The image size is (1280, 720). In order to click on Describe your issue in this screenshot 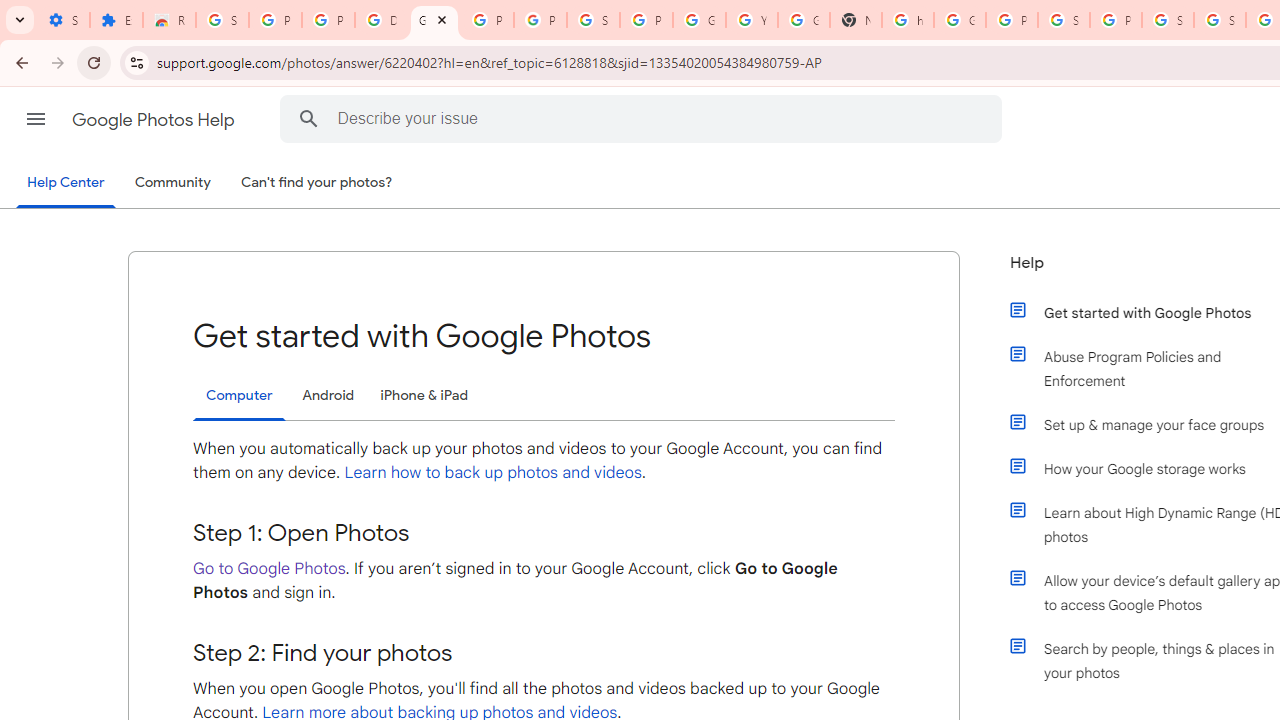, I will do `click(644, 118)`.